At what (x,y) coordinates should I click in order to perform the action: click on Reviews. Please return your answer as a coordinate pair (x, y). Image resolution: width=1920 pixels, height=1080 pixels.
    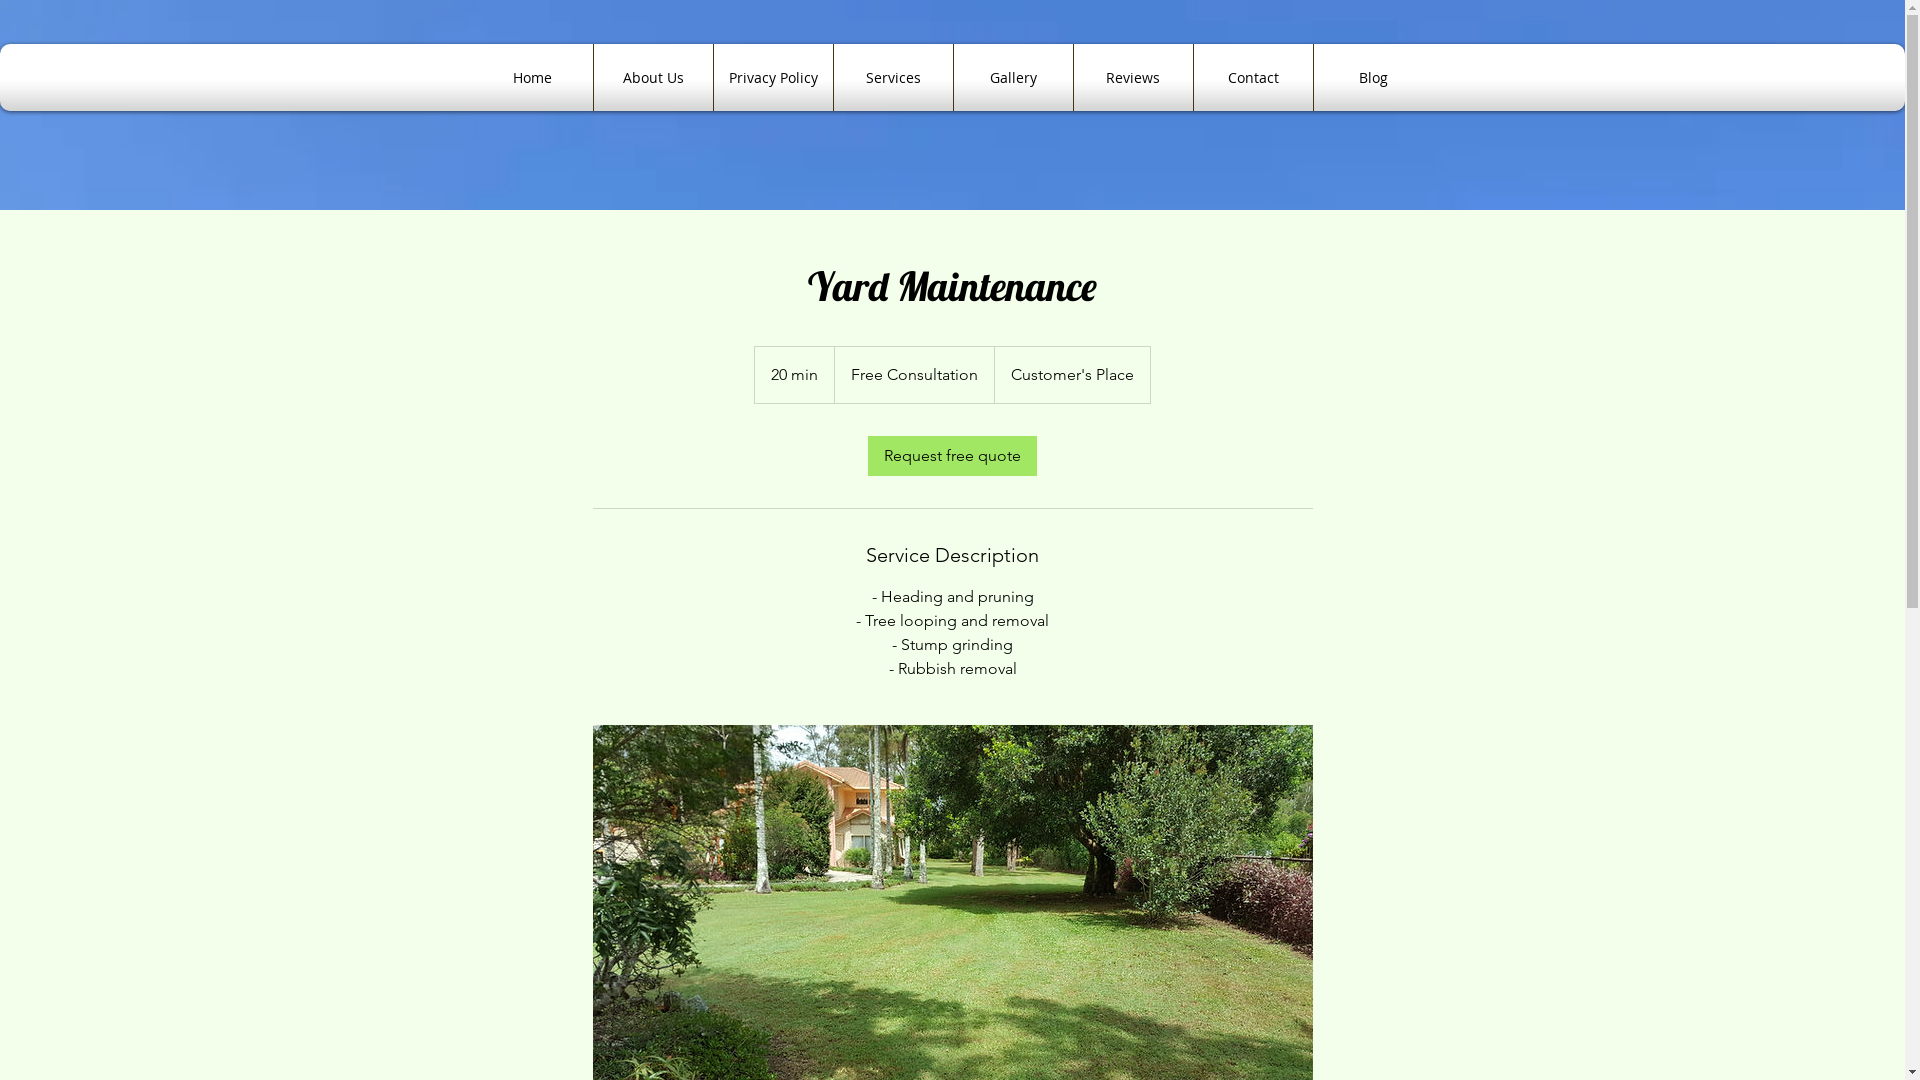
    Looking at the image, I should click on (1132, 78).